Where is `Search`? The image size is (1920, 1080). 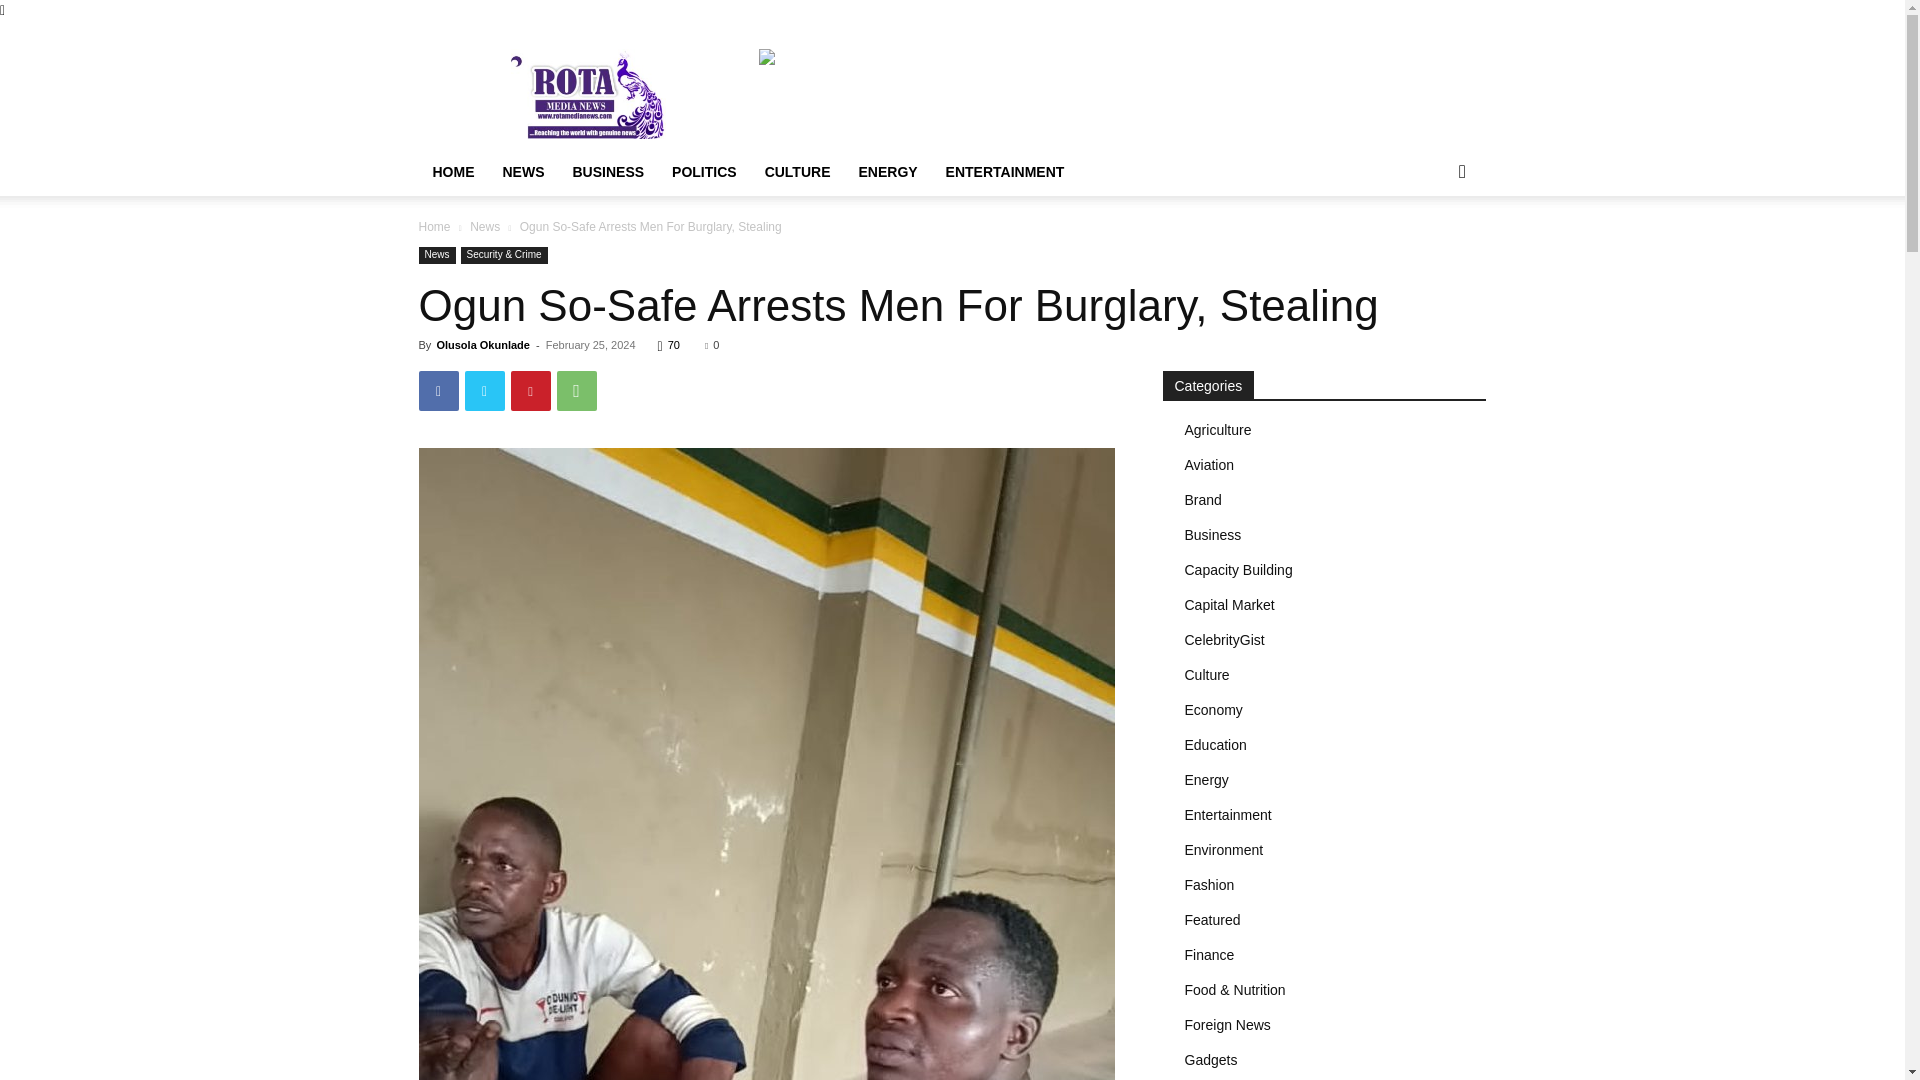
Search is located at coordinates (1430, 252).